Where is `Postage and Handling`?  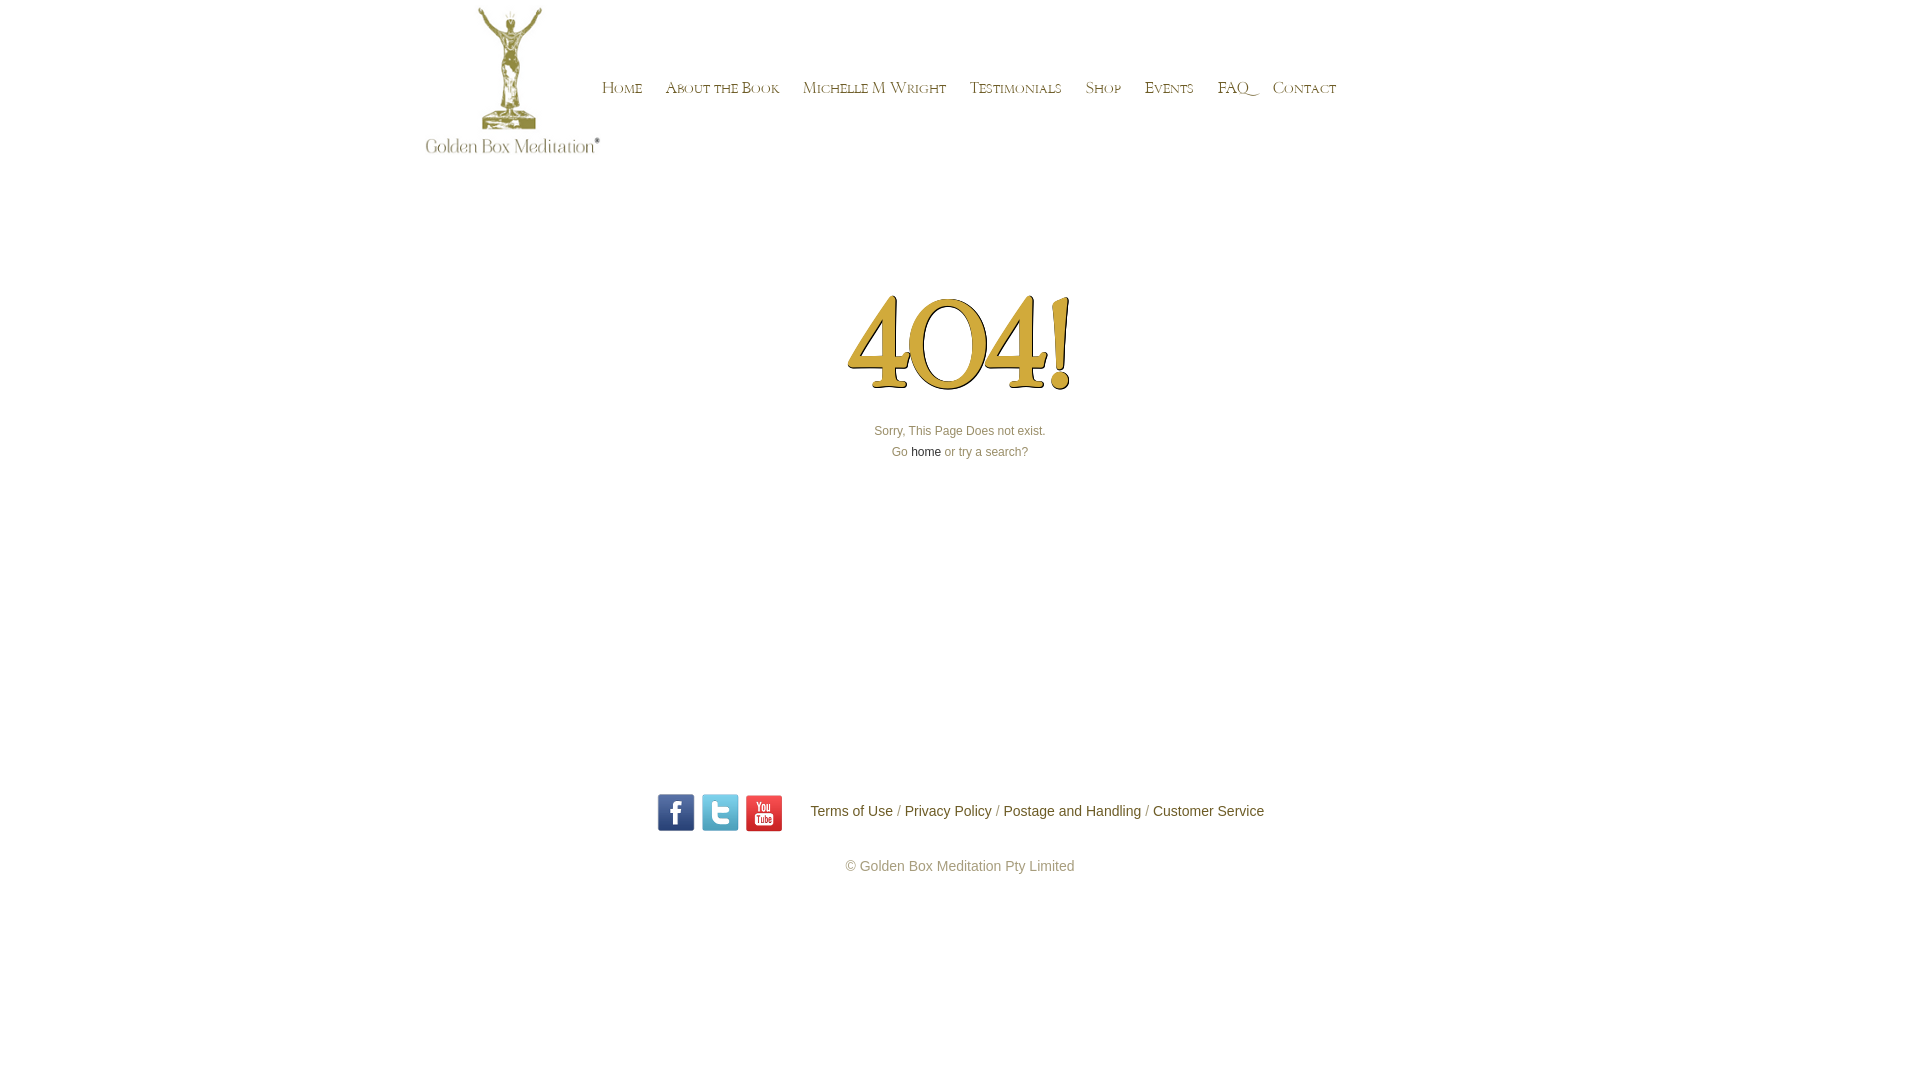
Postage and Handling is located at coordinates (1073, 812).